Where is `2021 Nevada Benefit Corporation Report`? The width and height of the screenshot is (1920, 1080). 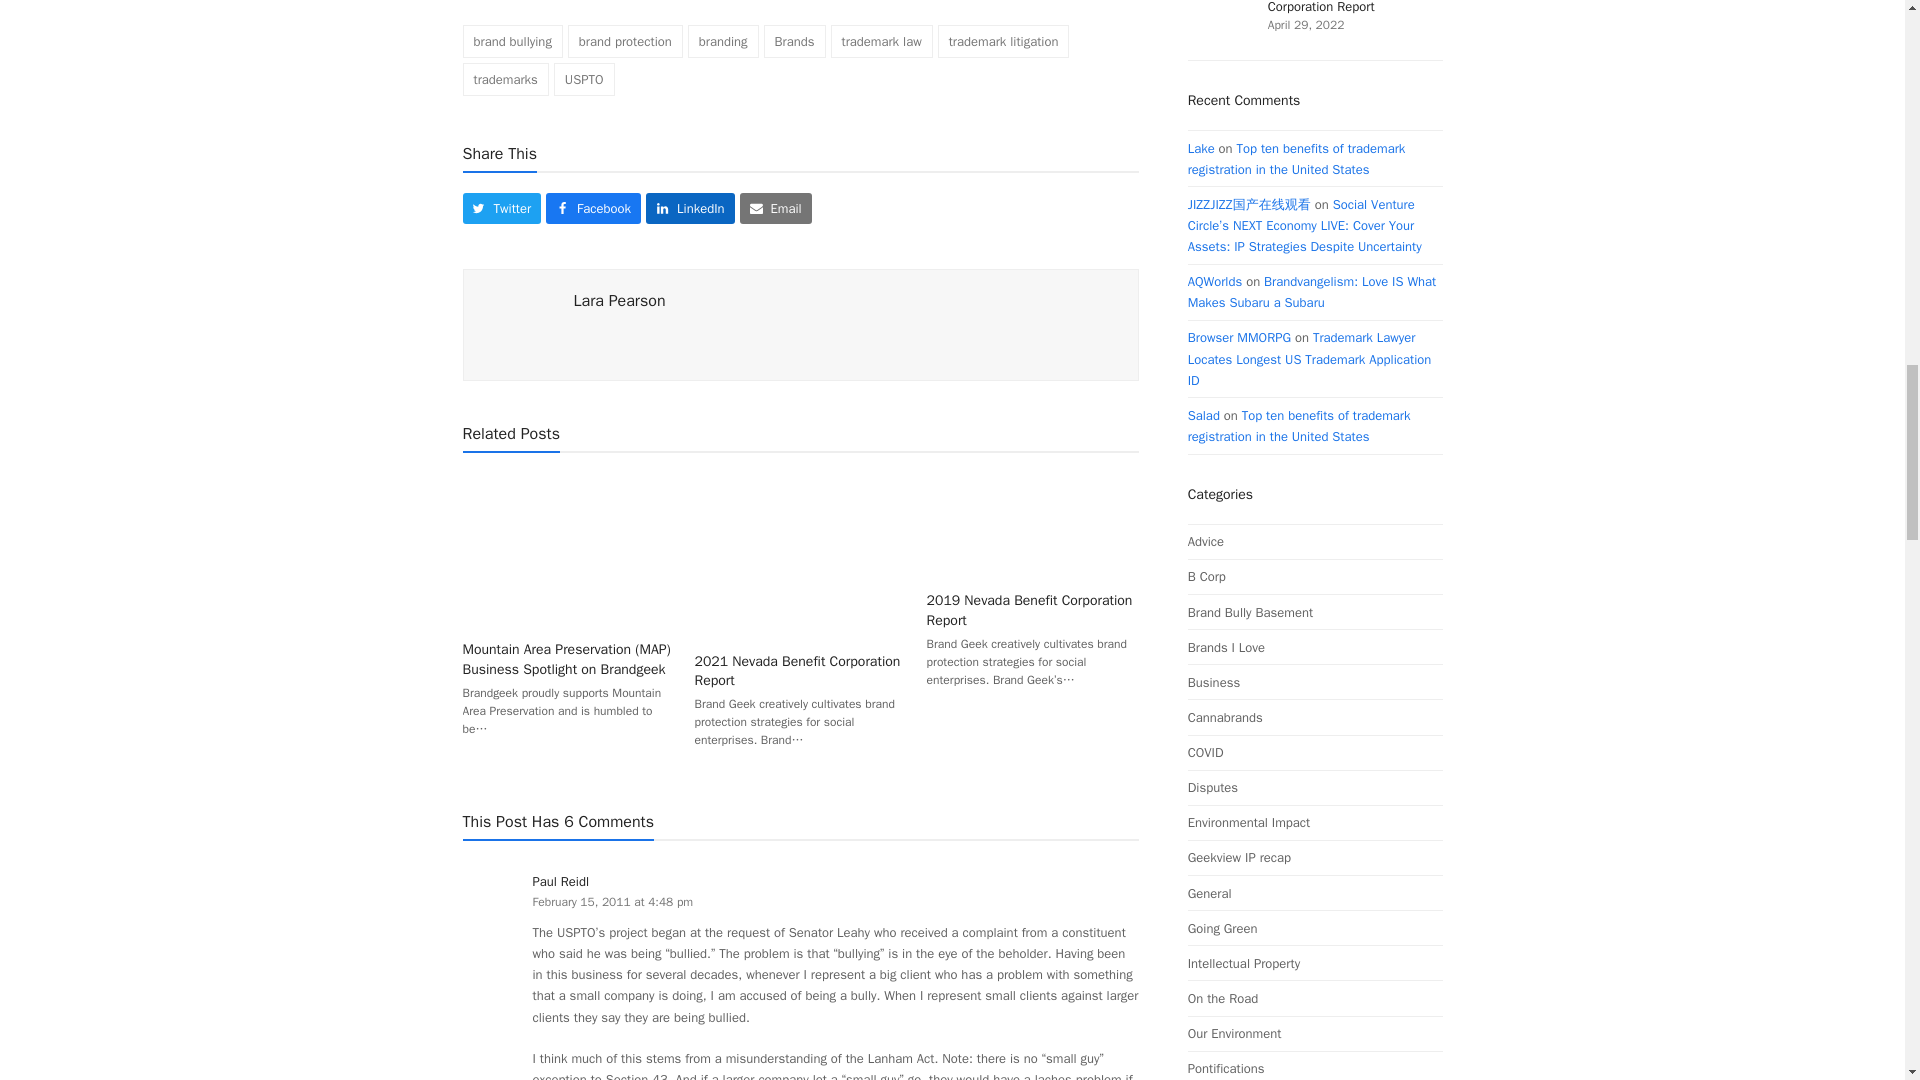
2021 Nevada Benefit Corporation Report is located at coordinates (800, 554).